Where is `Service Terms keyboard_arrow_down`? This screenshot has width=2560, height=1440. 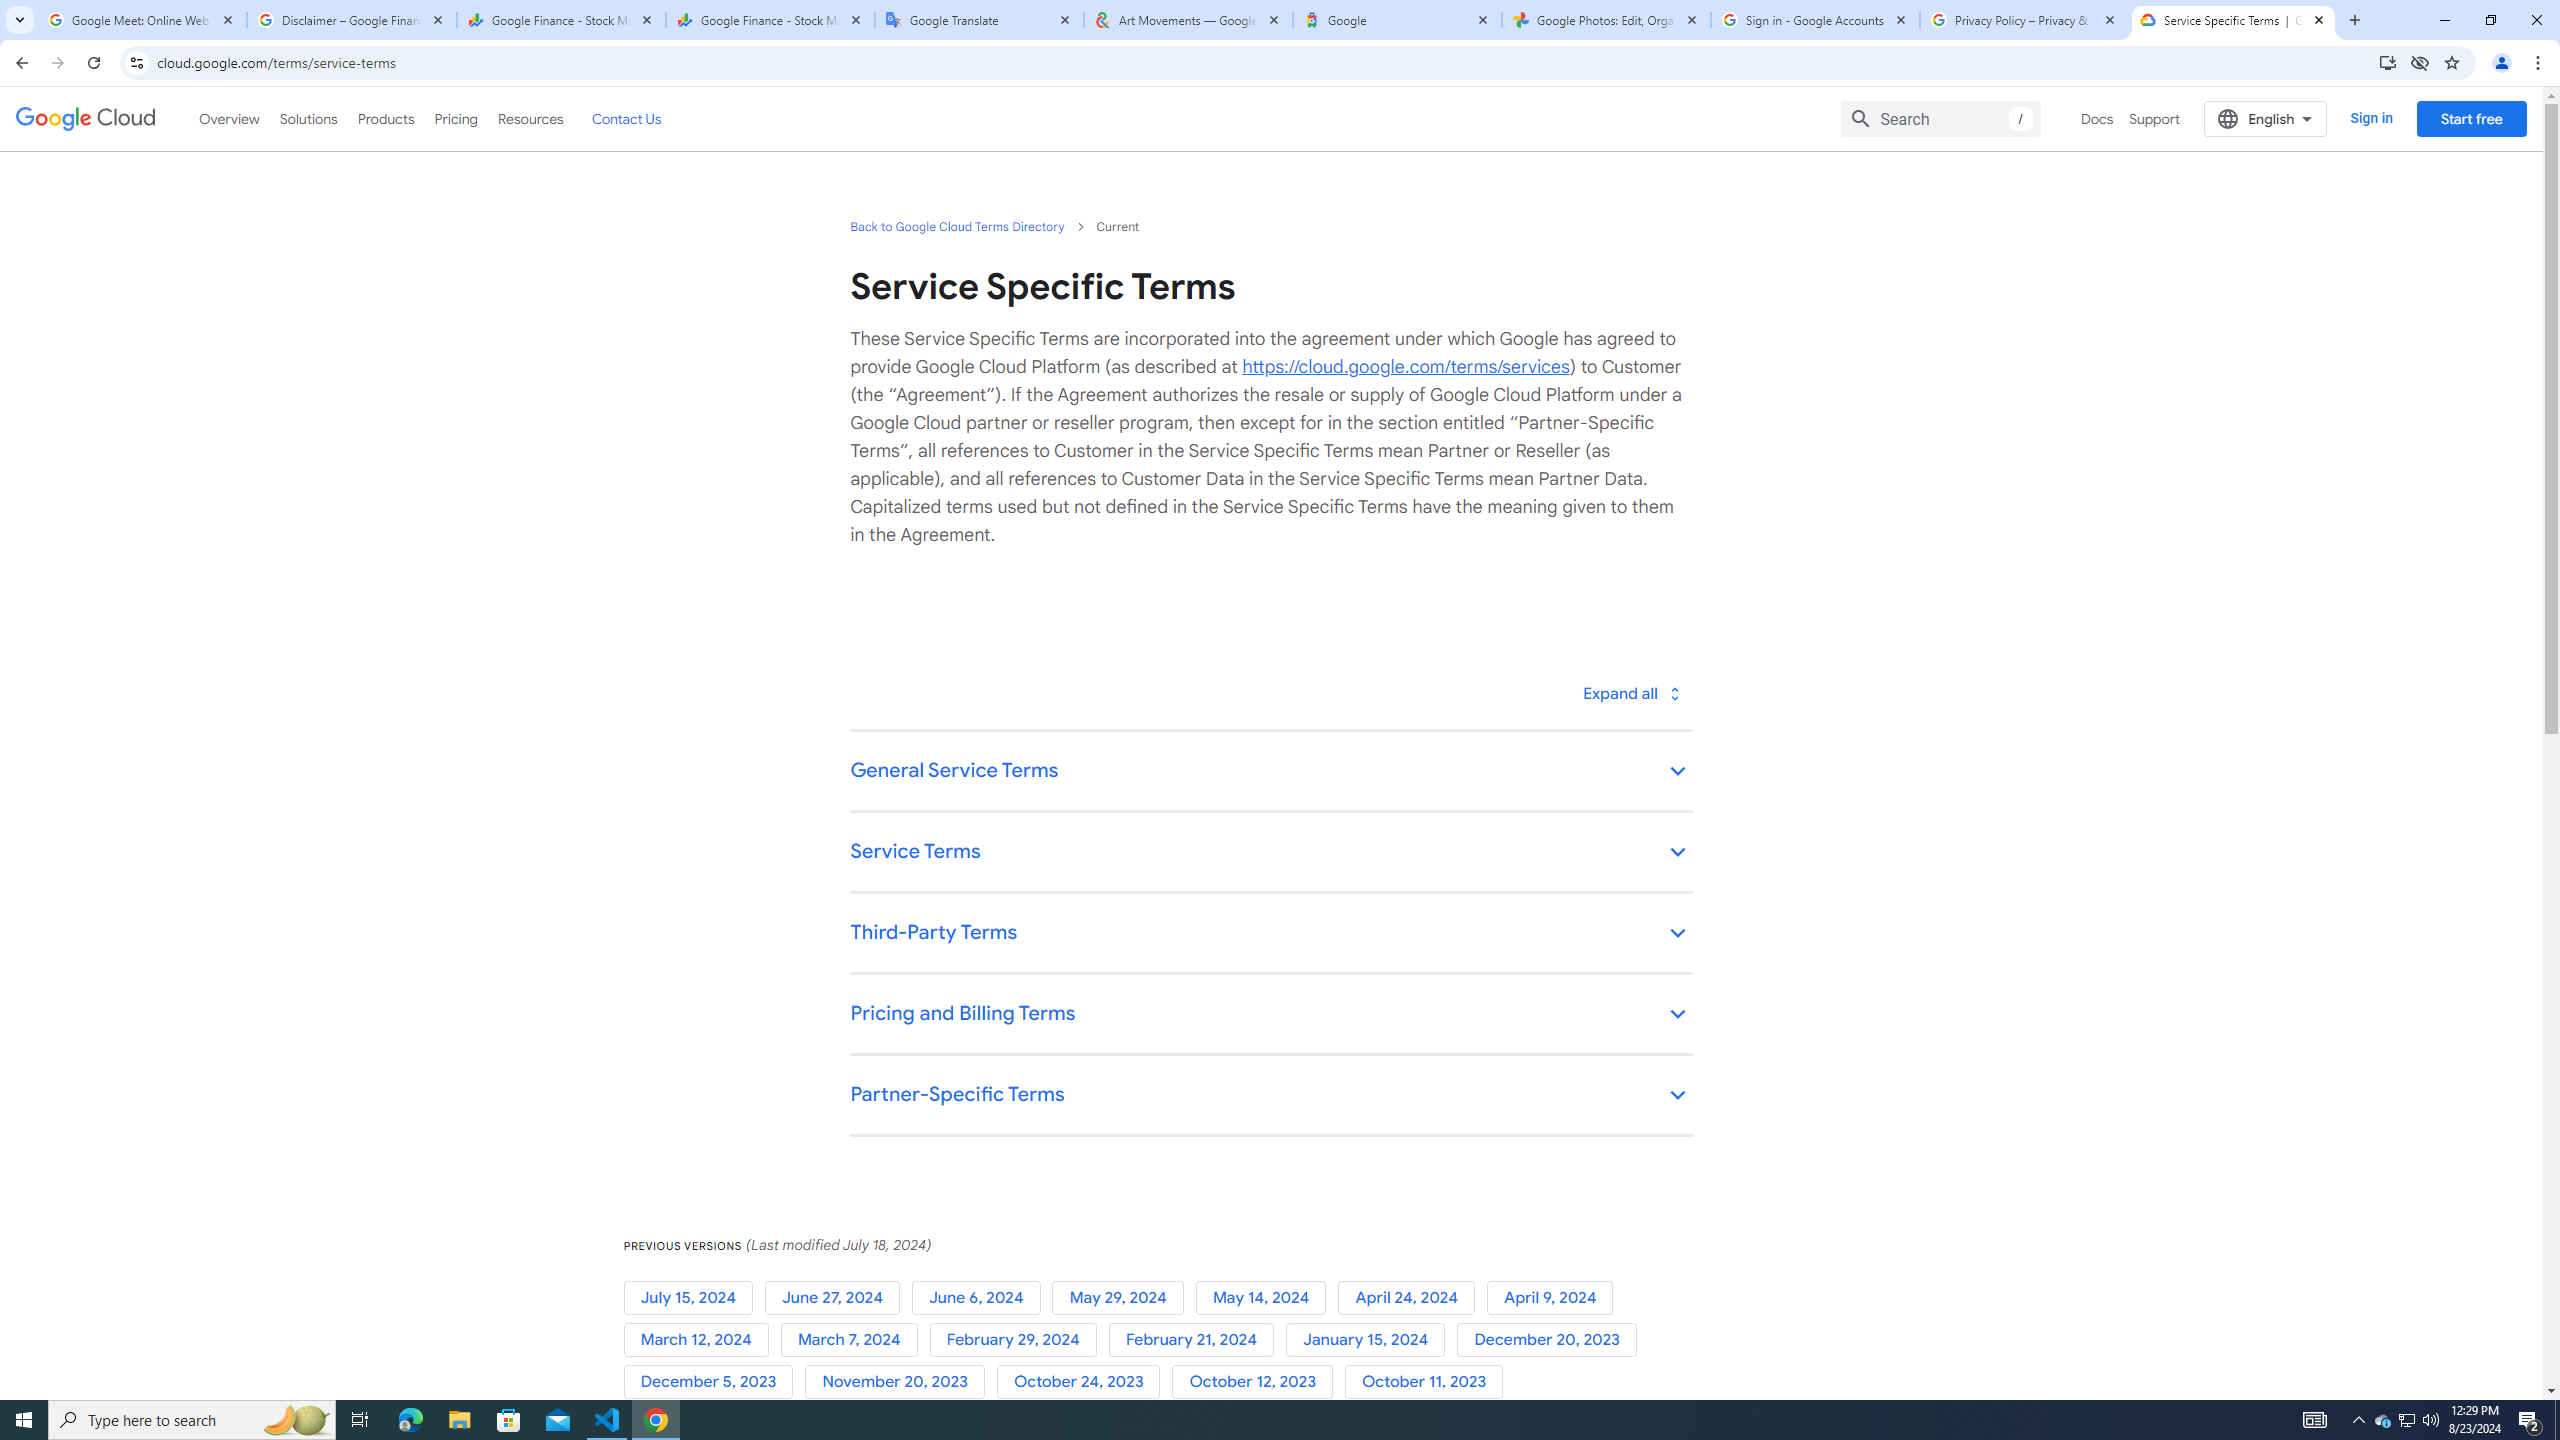
Service Terms keyboard_arrow_down is located at coordinates (1270, 854).